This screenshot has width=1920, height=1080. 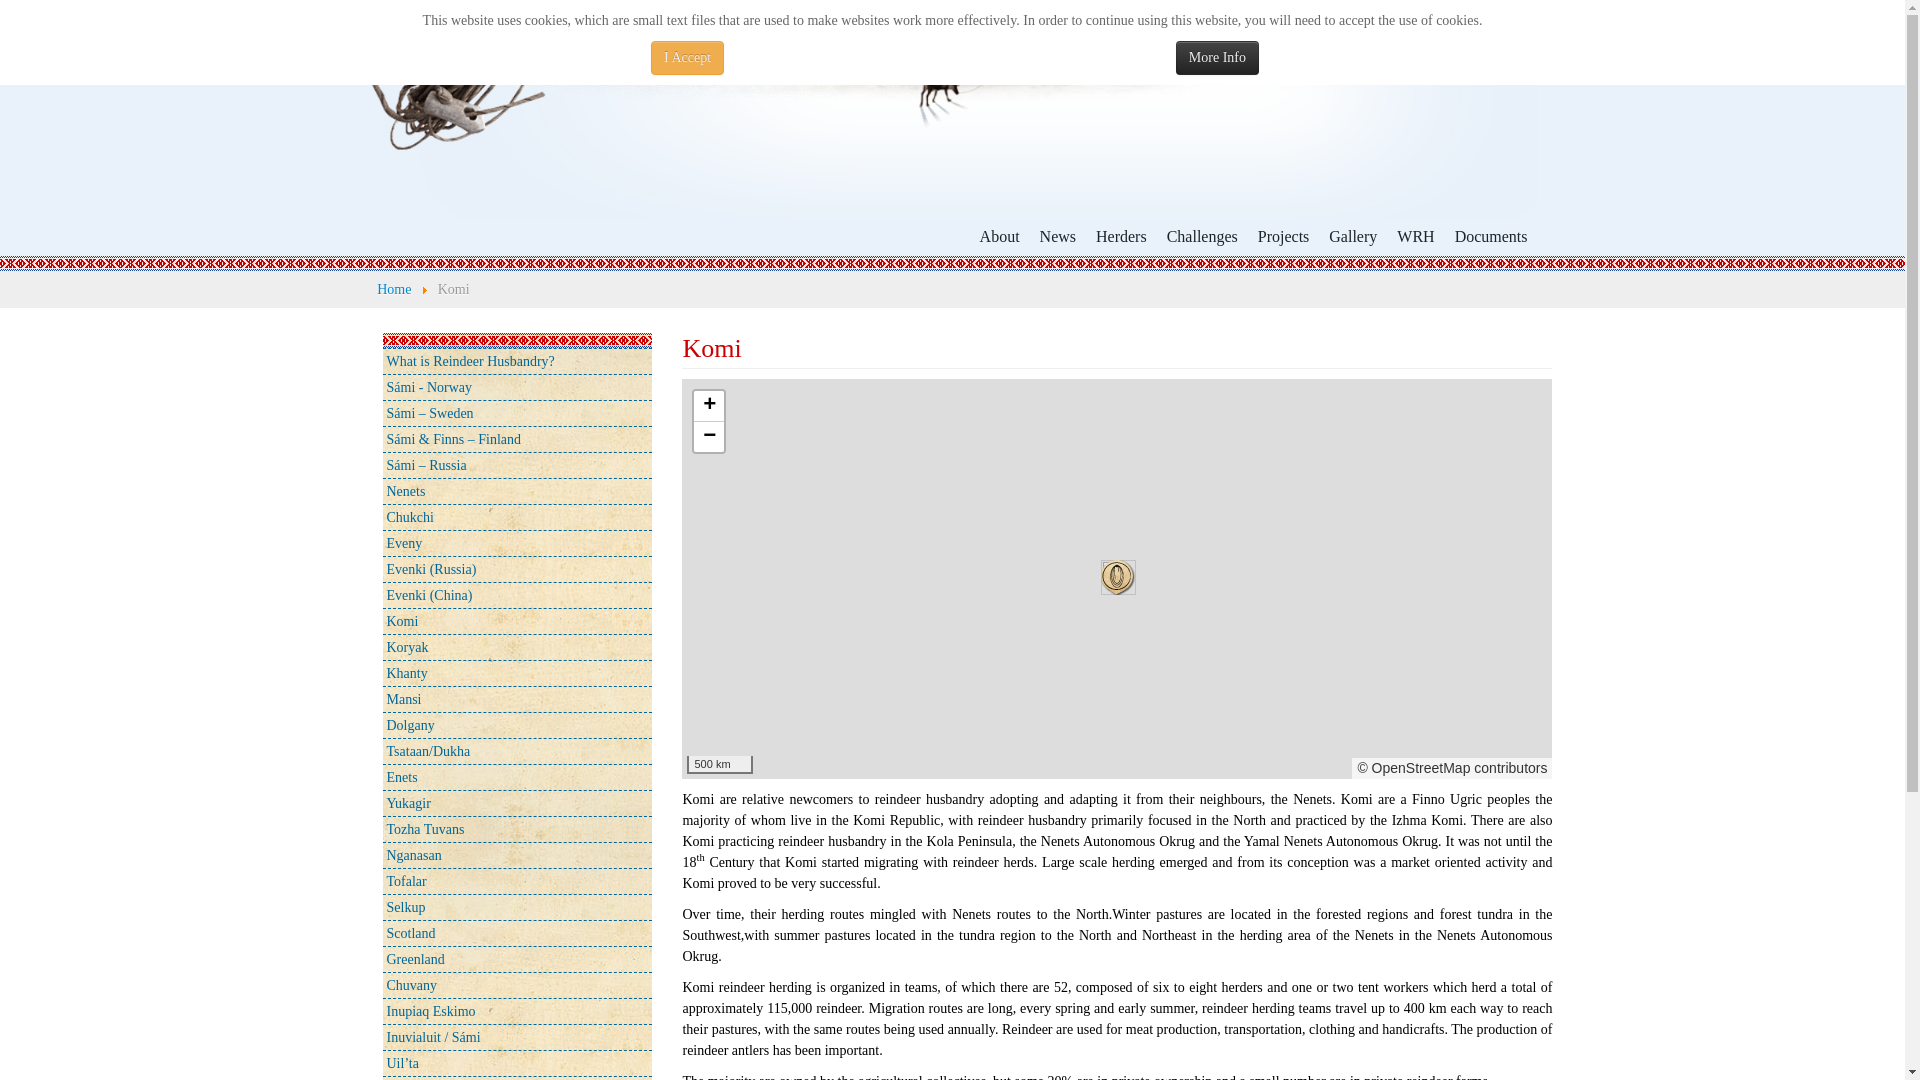 What do you see at coordinates (516, 542) in the screenshot?
I see `Eveny` at bounding box center [516, 542].